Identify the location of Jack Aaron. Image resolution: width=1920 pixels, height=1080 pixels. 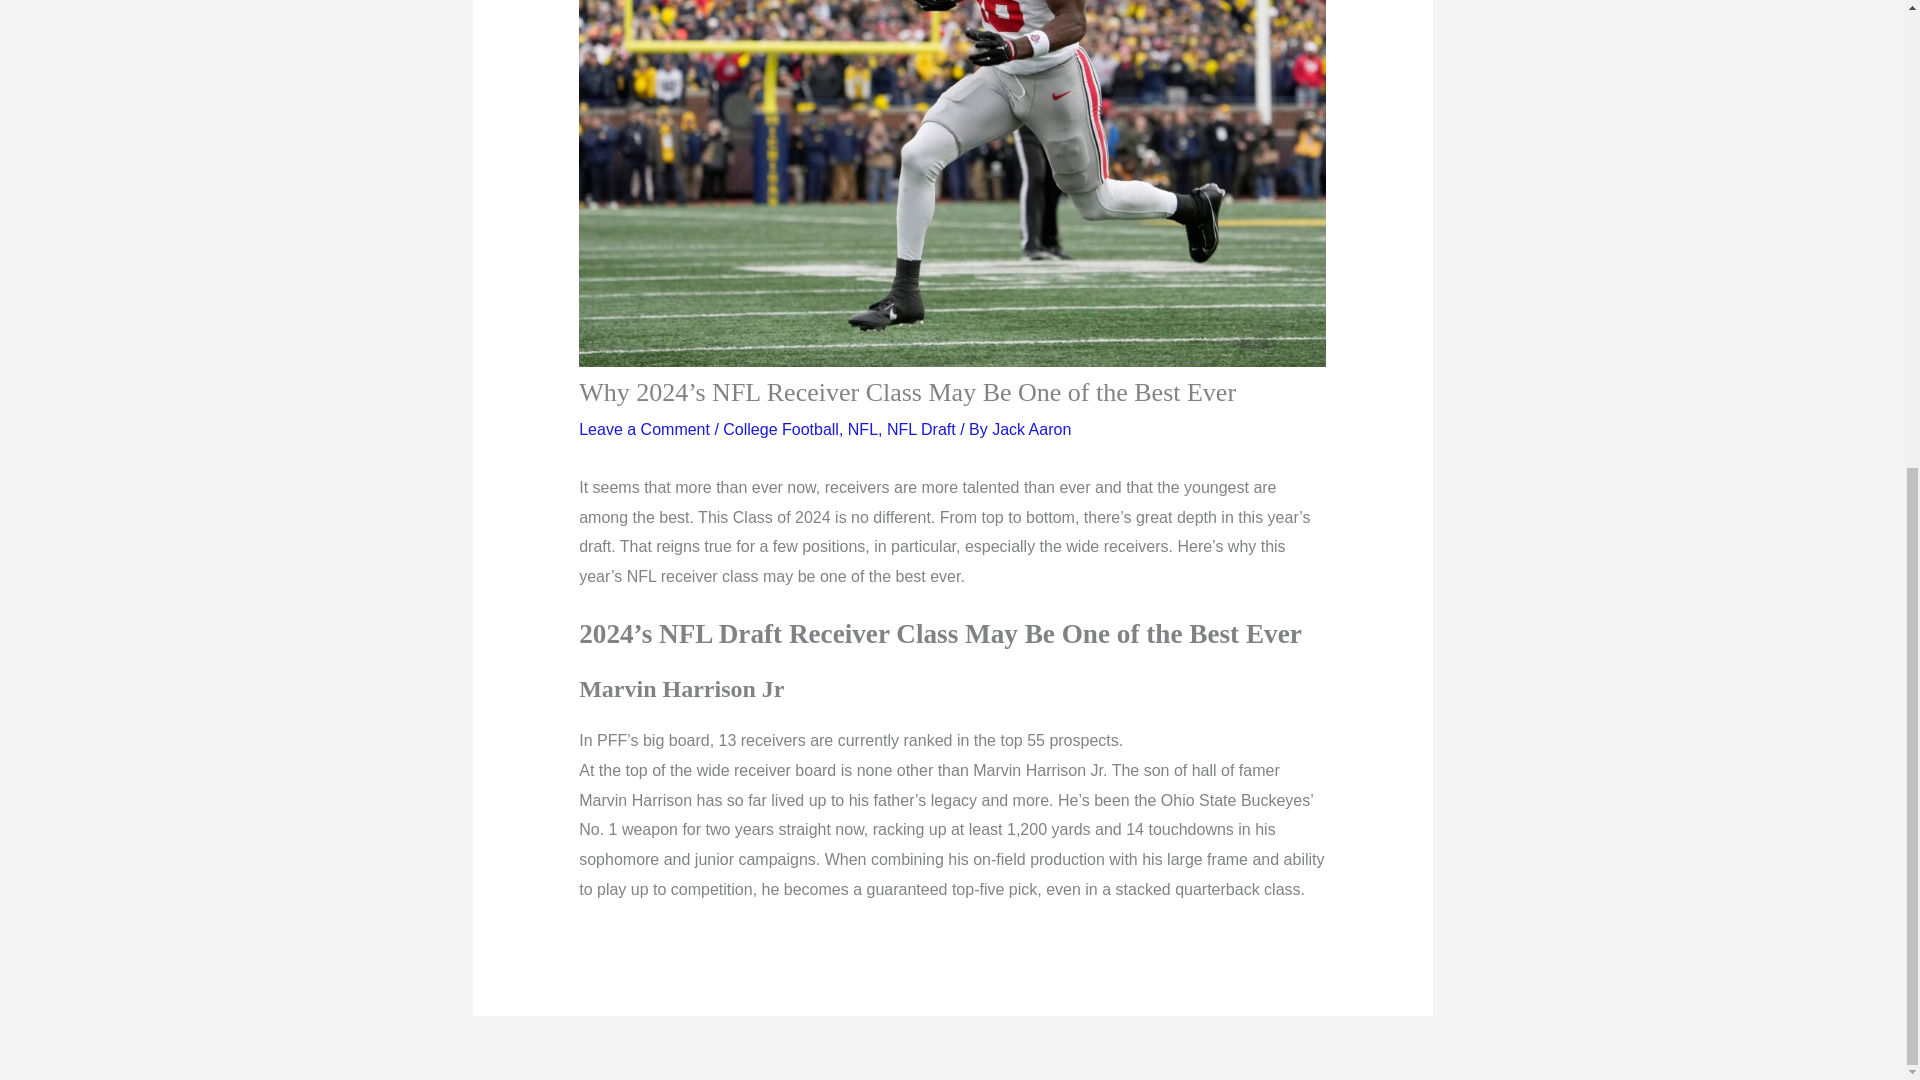
(1032, 430).